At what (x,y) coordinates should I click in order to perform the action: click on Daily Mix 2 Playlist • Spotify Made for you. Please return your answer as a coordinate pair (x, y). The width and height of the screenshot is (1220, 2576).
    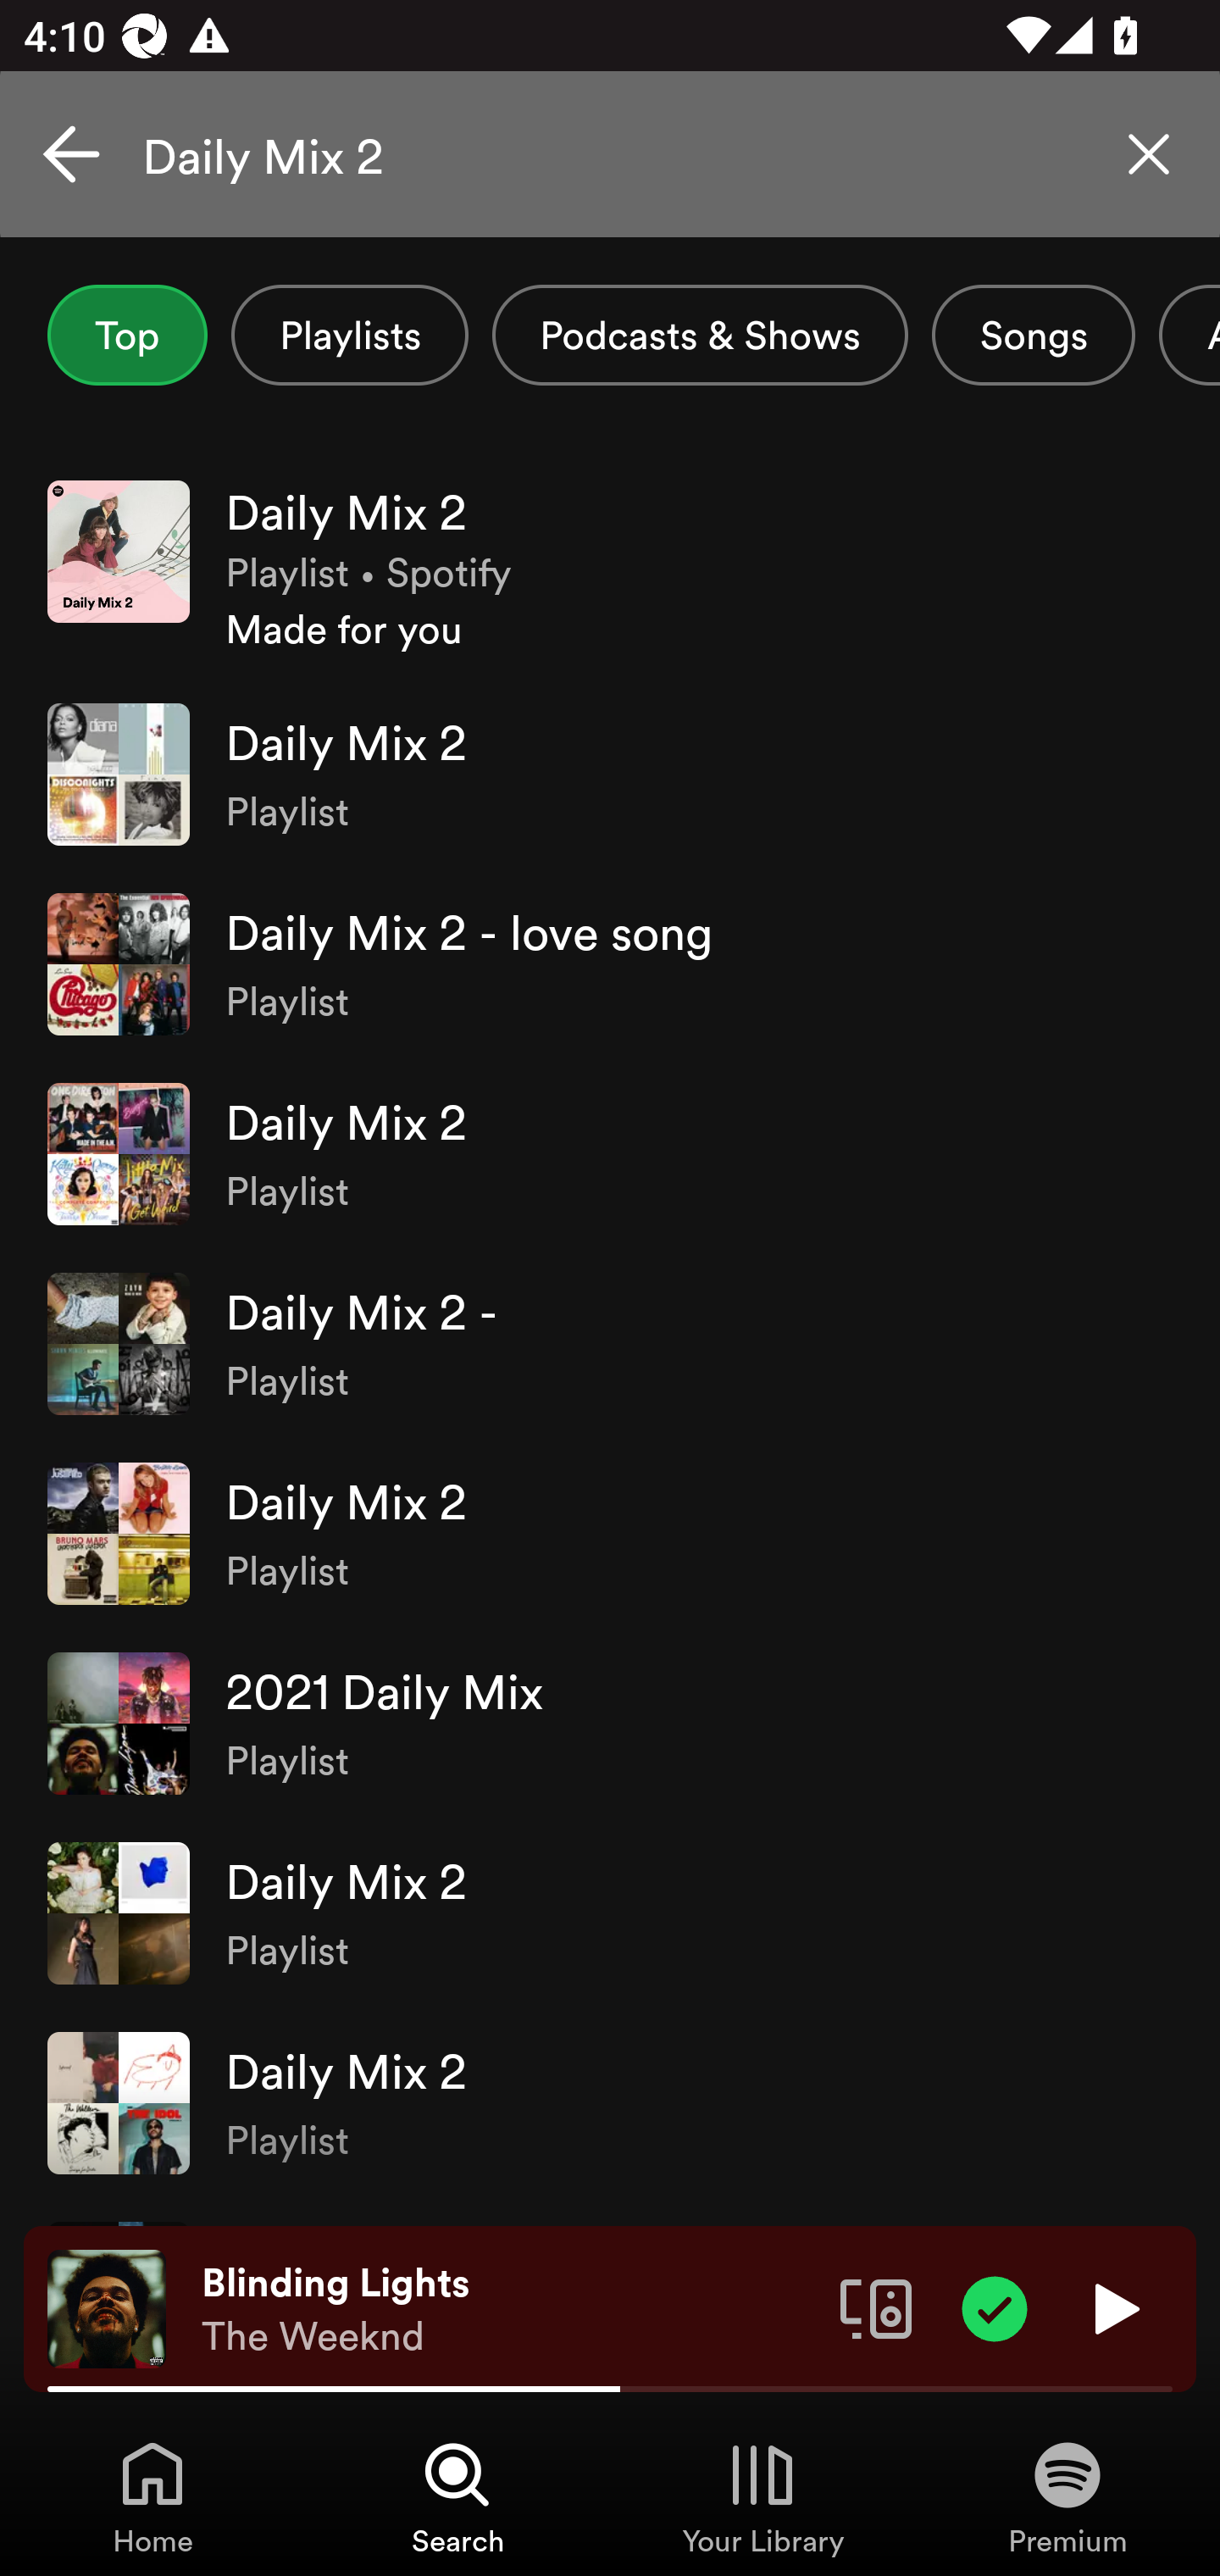
    Looking at the image, I should click on (610, 568).